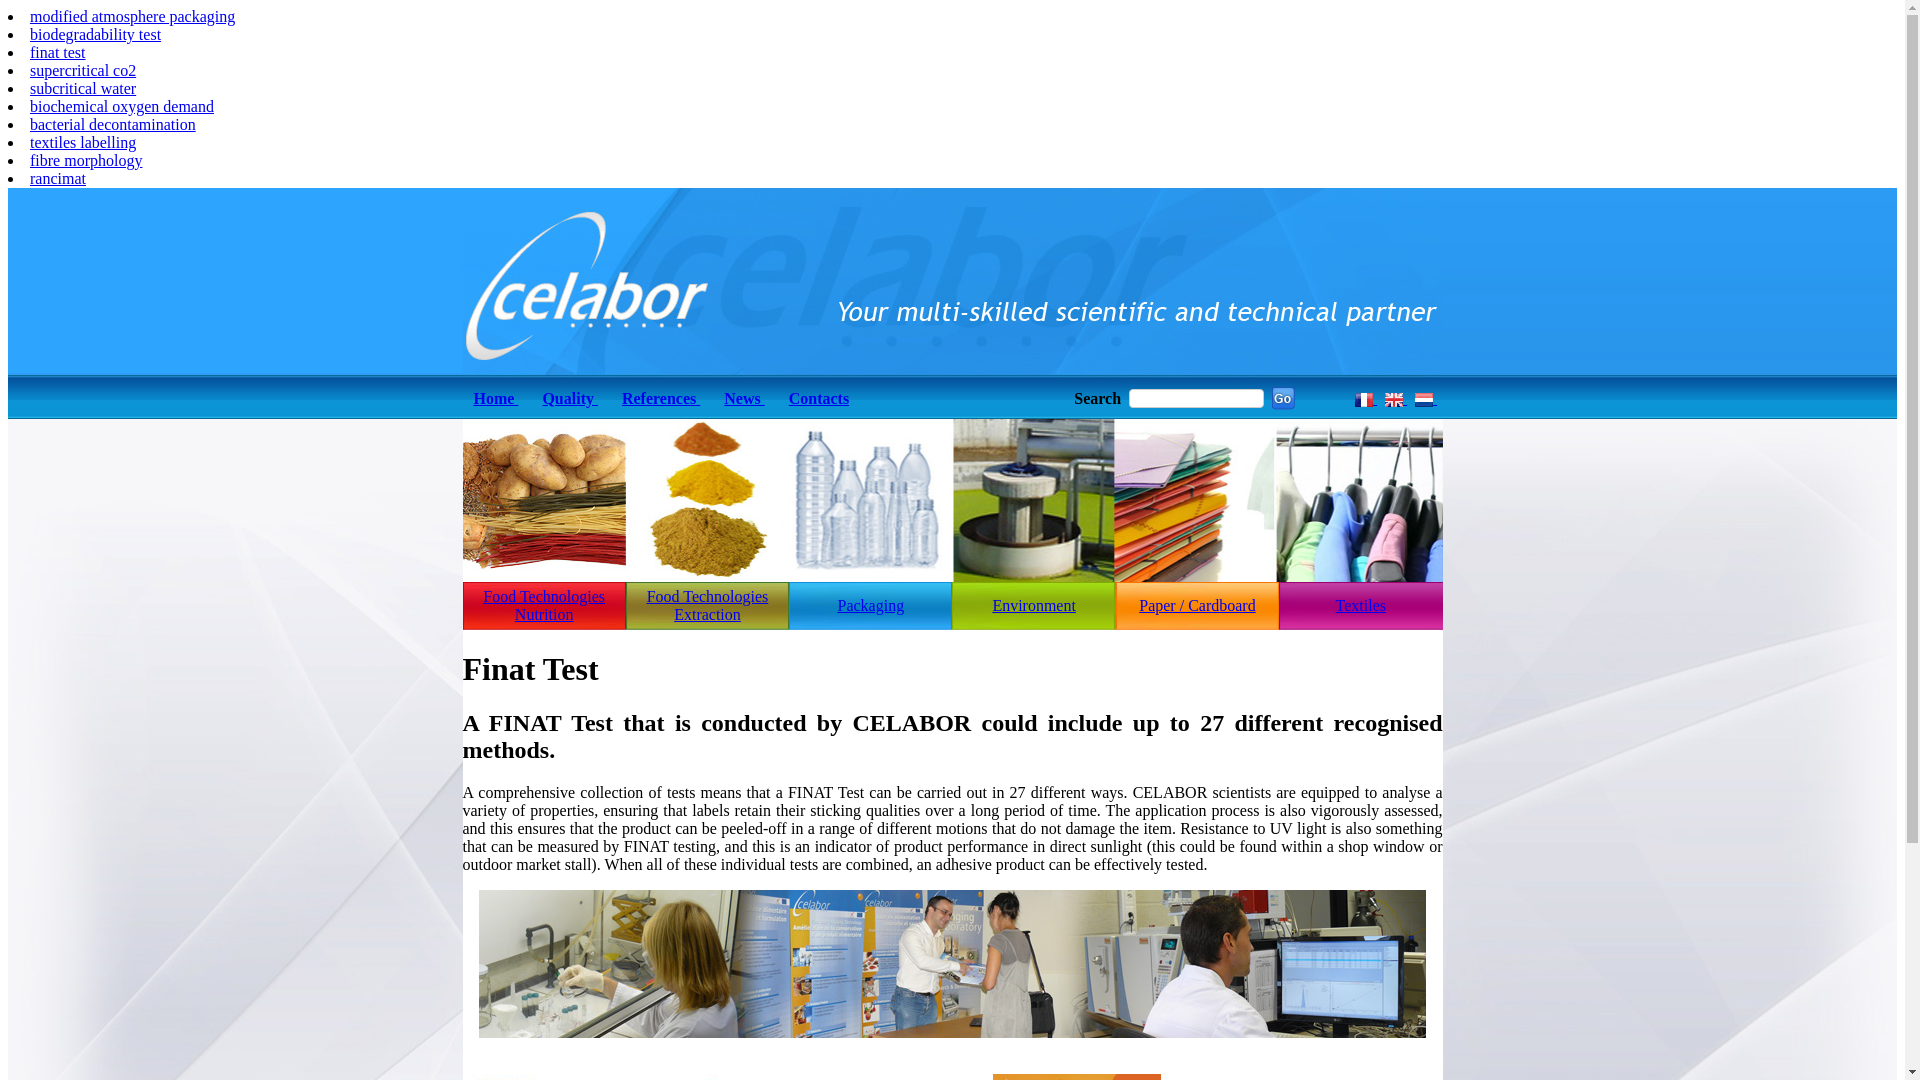 Image resolution: width=1920 pixels, height=1080 pixels. What do you see at coordinates (1197, 604) in the screenshot?
I see `Paper / Cardboard` at bounding box center [1197, 604].